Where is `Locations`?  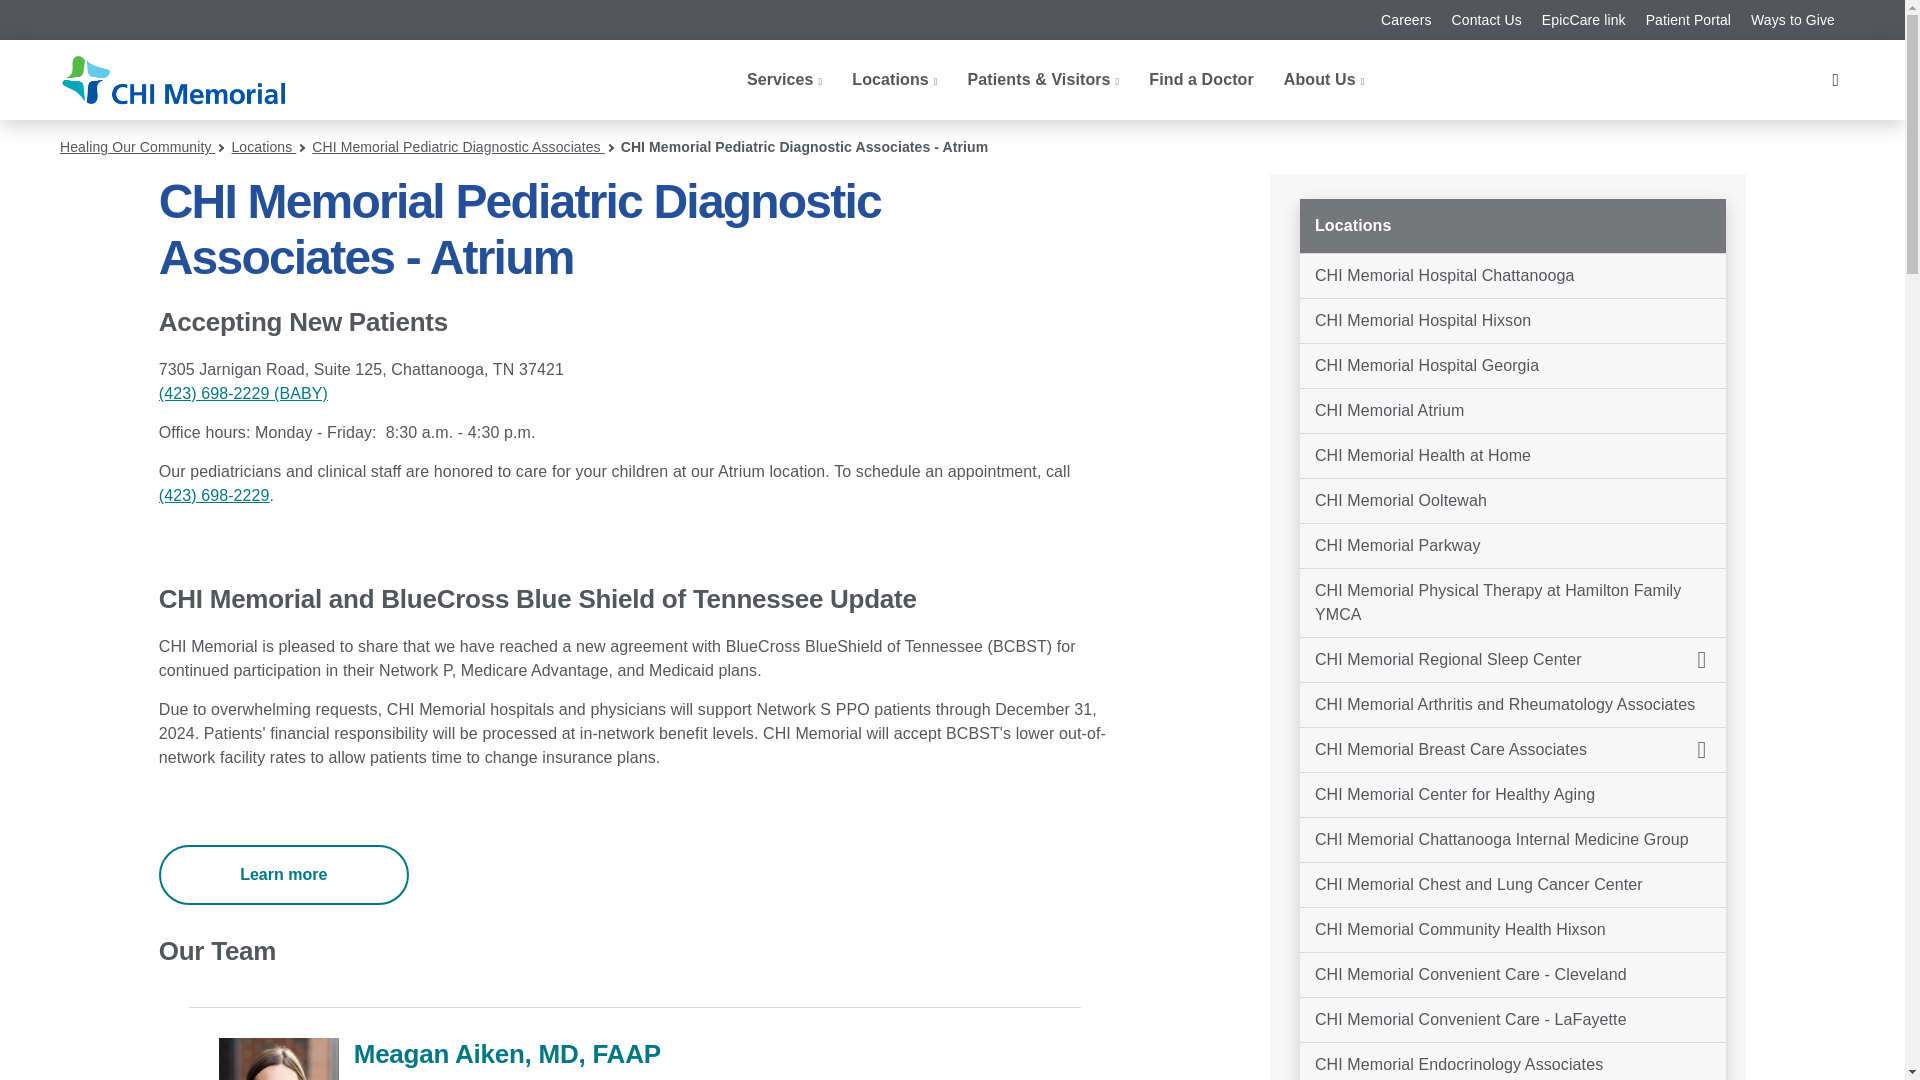 Locations is located at coordinates (894, 80).